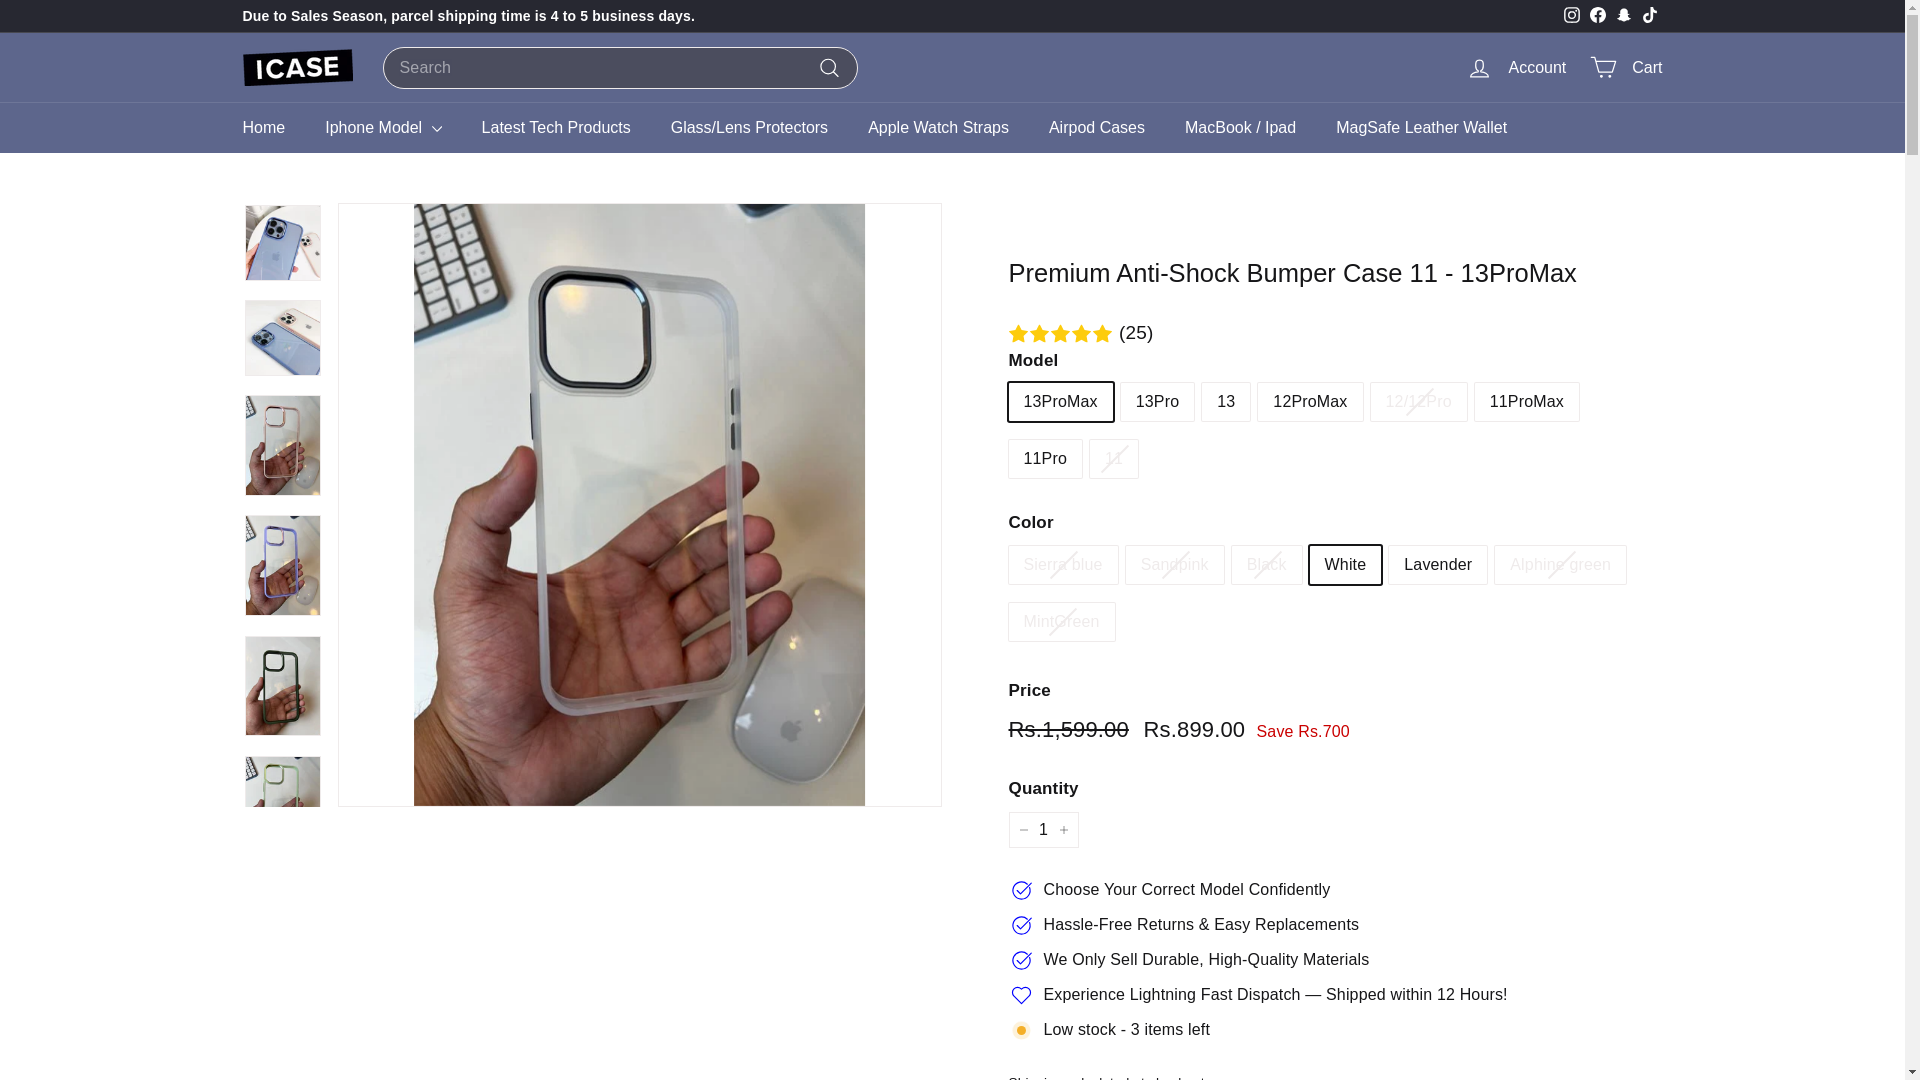  What do you see at coordinates (1516, 67) in the screenshot?
I see `Account` at bounding box center [1516, 67].